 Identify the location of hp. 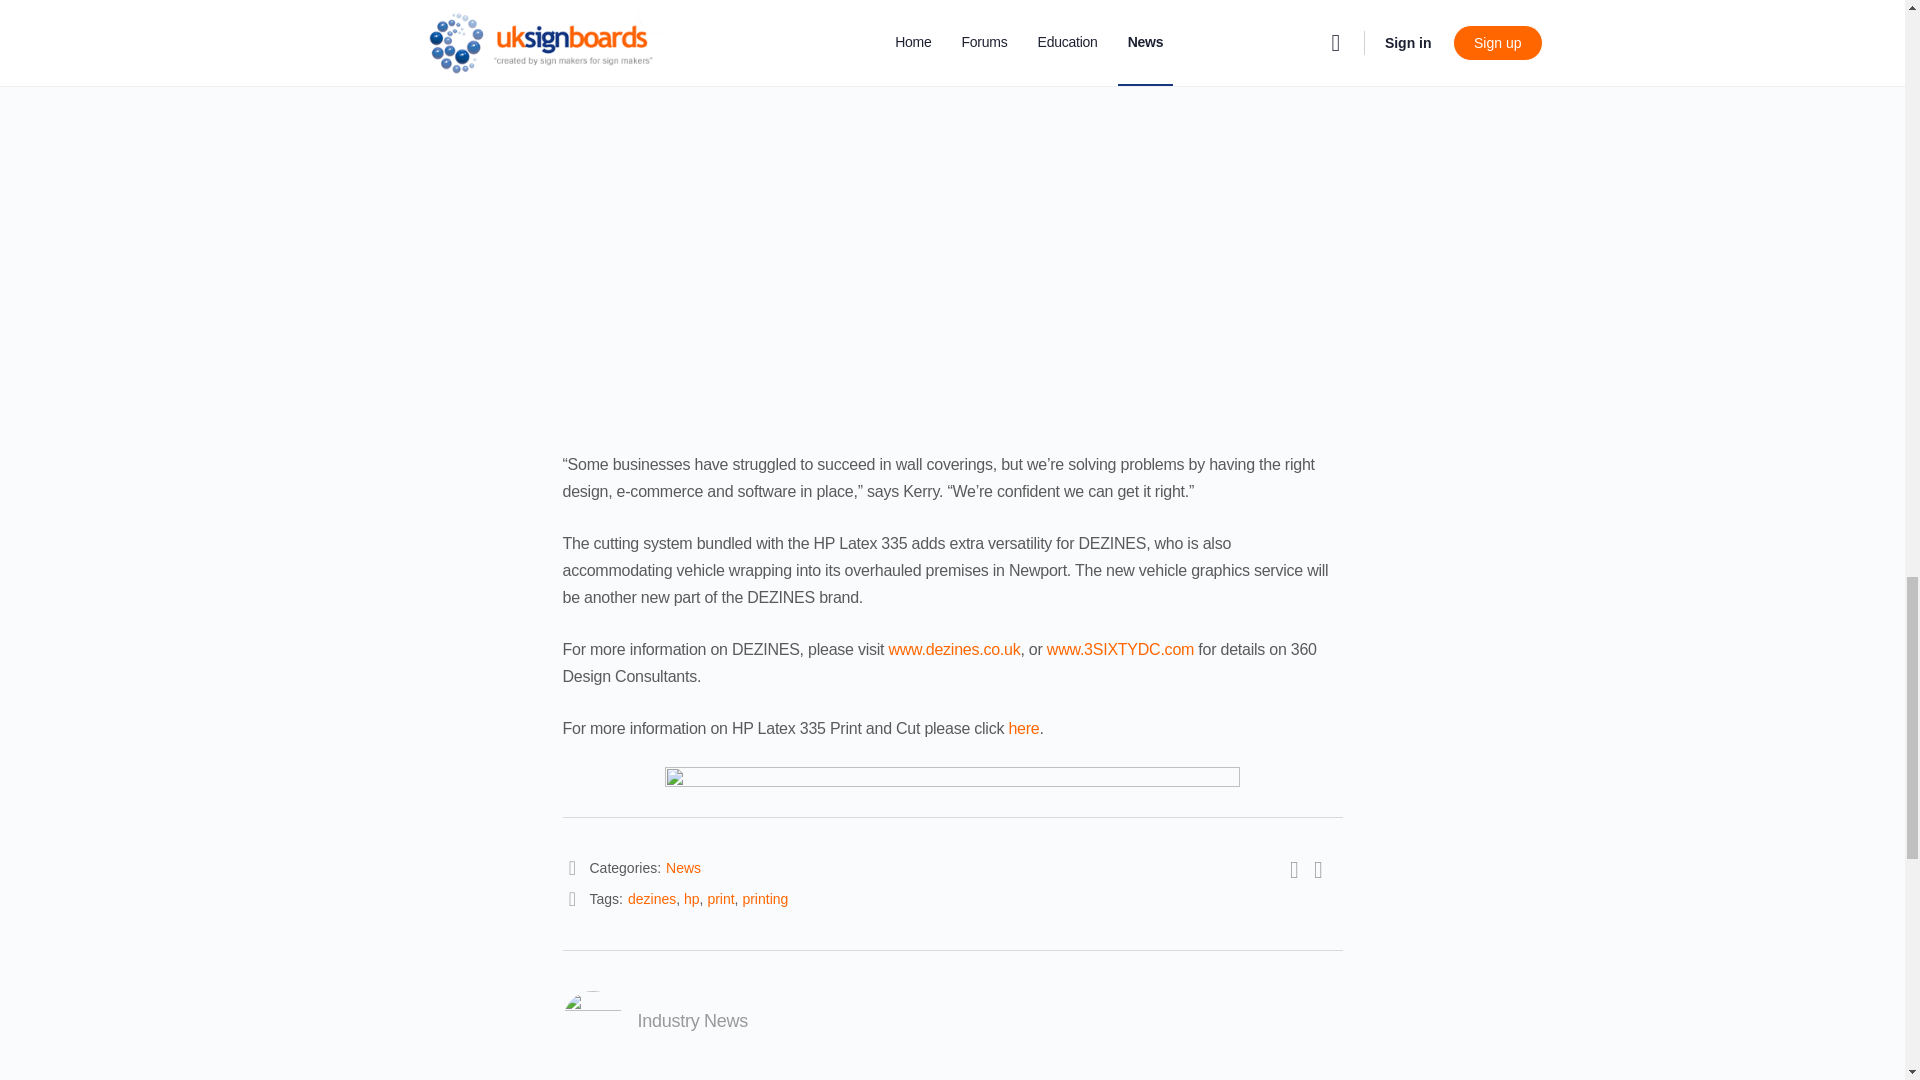
(692, 899).